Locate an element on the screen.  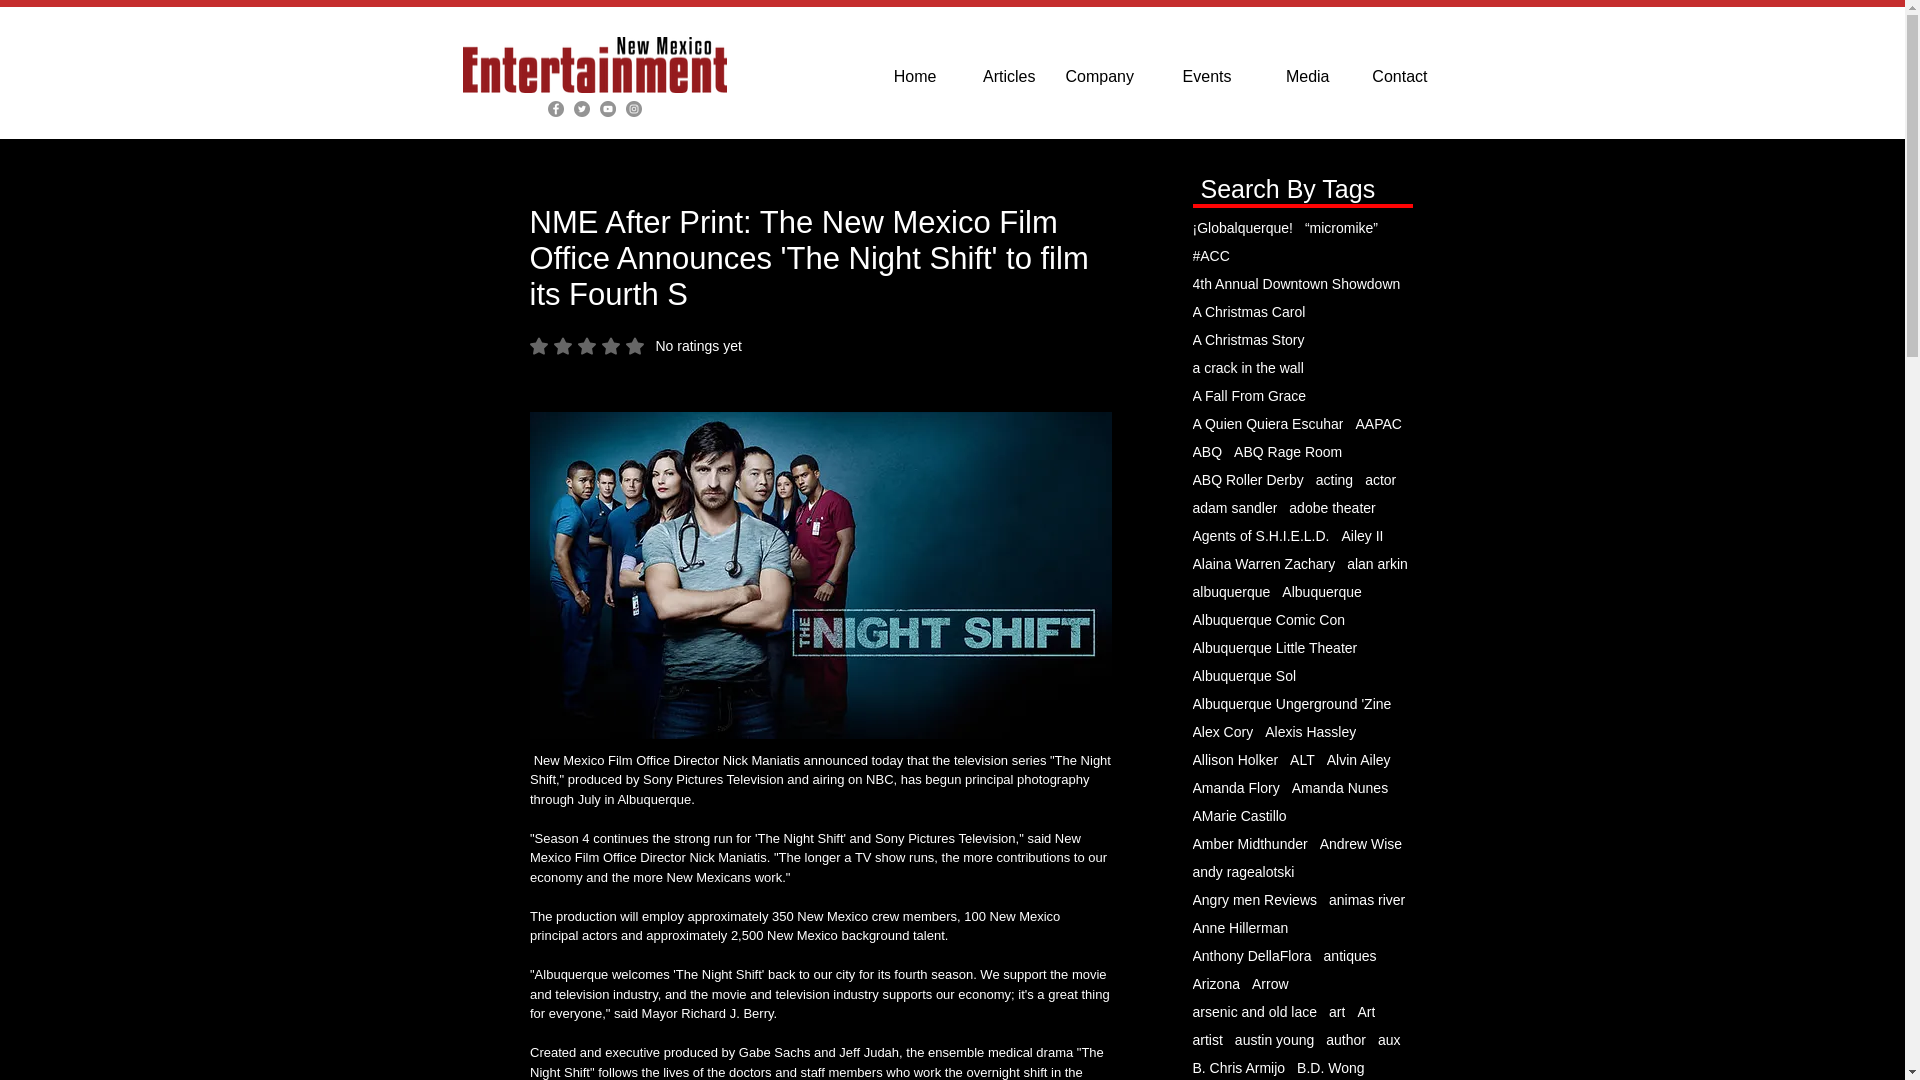
Contact is located at coordinates (635, 346).